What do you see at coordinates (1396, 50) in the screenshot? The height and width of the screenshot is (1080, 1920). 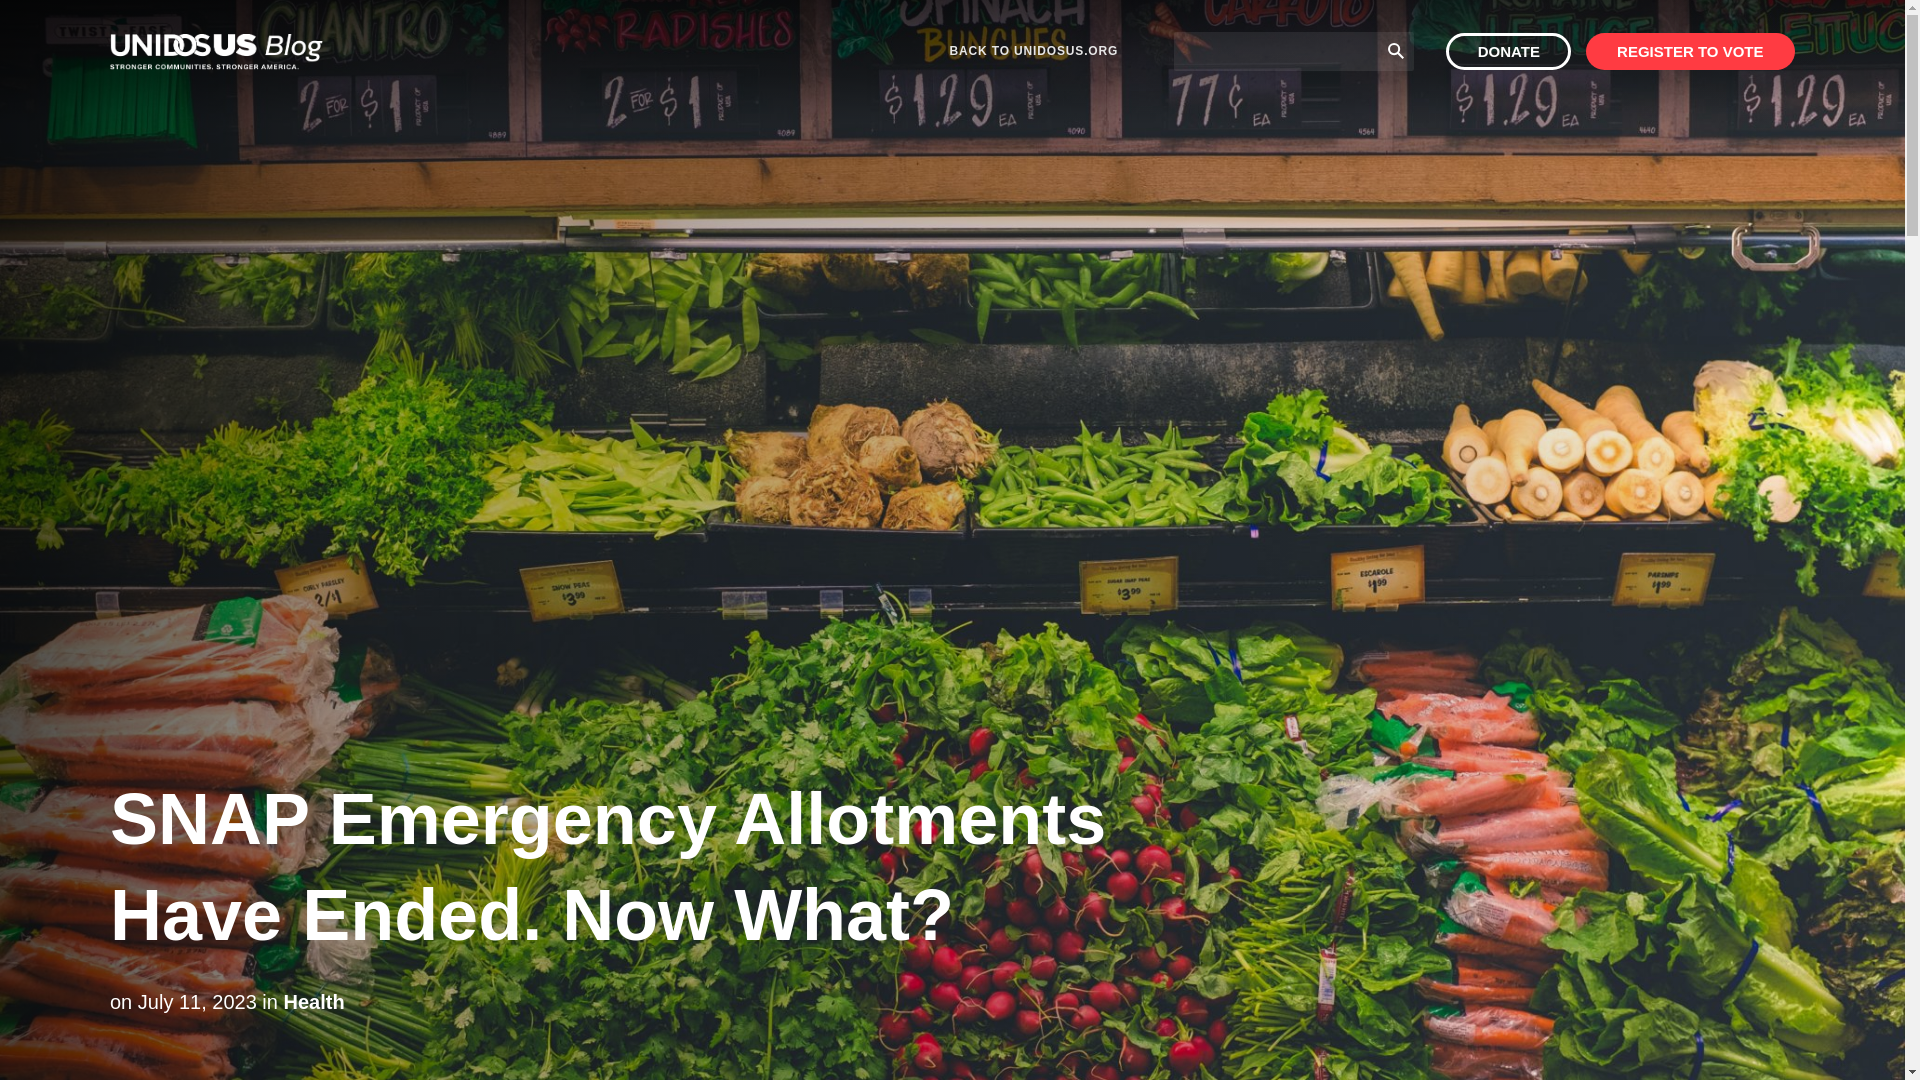 I see `Submit Search` at bounding box center [1396, 50].